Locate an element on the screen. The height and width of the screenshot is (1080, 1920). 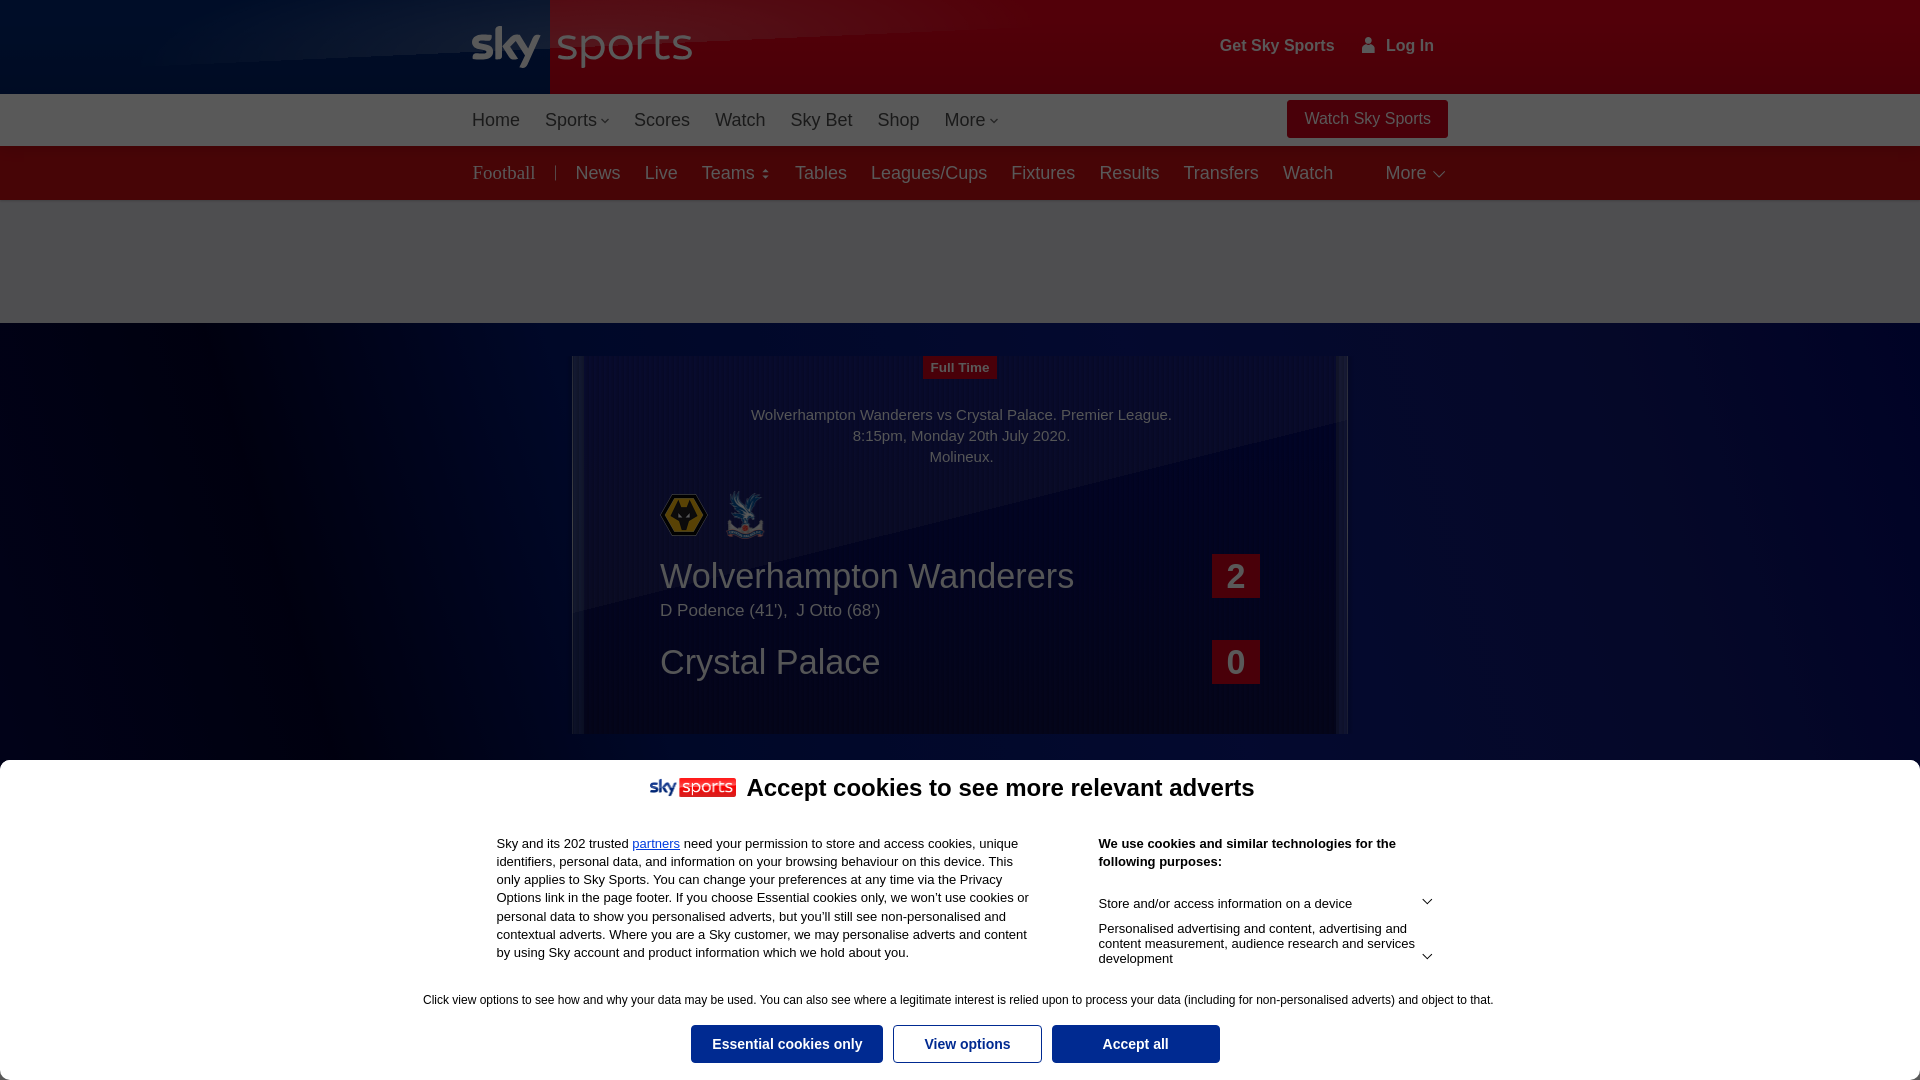
Get Sky Sports is located at coordinates (1278, 46).